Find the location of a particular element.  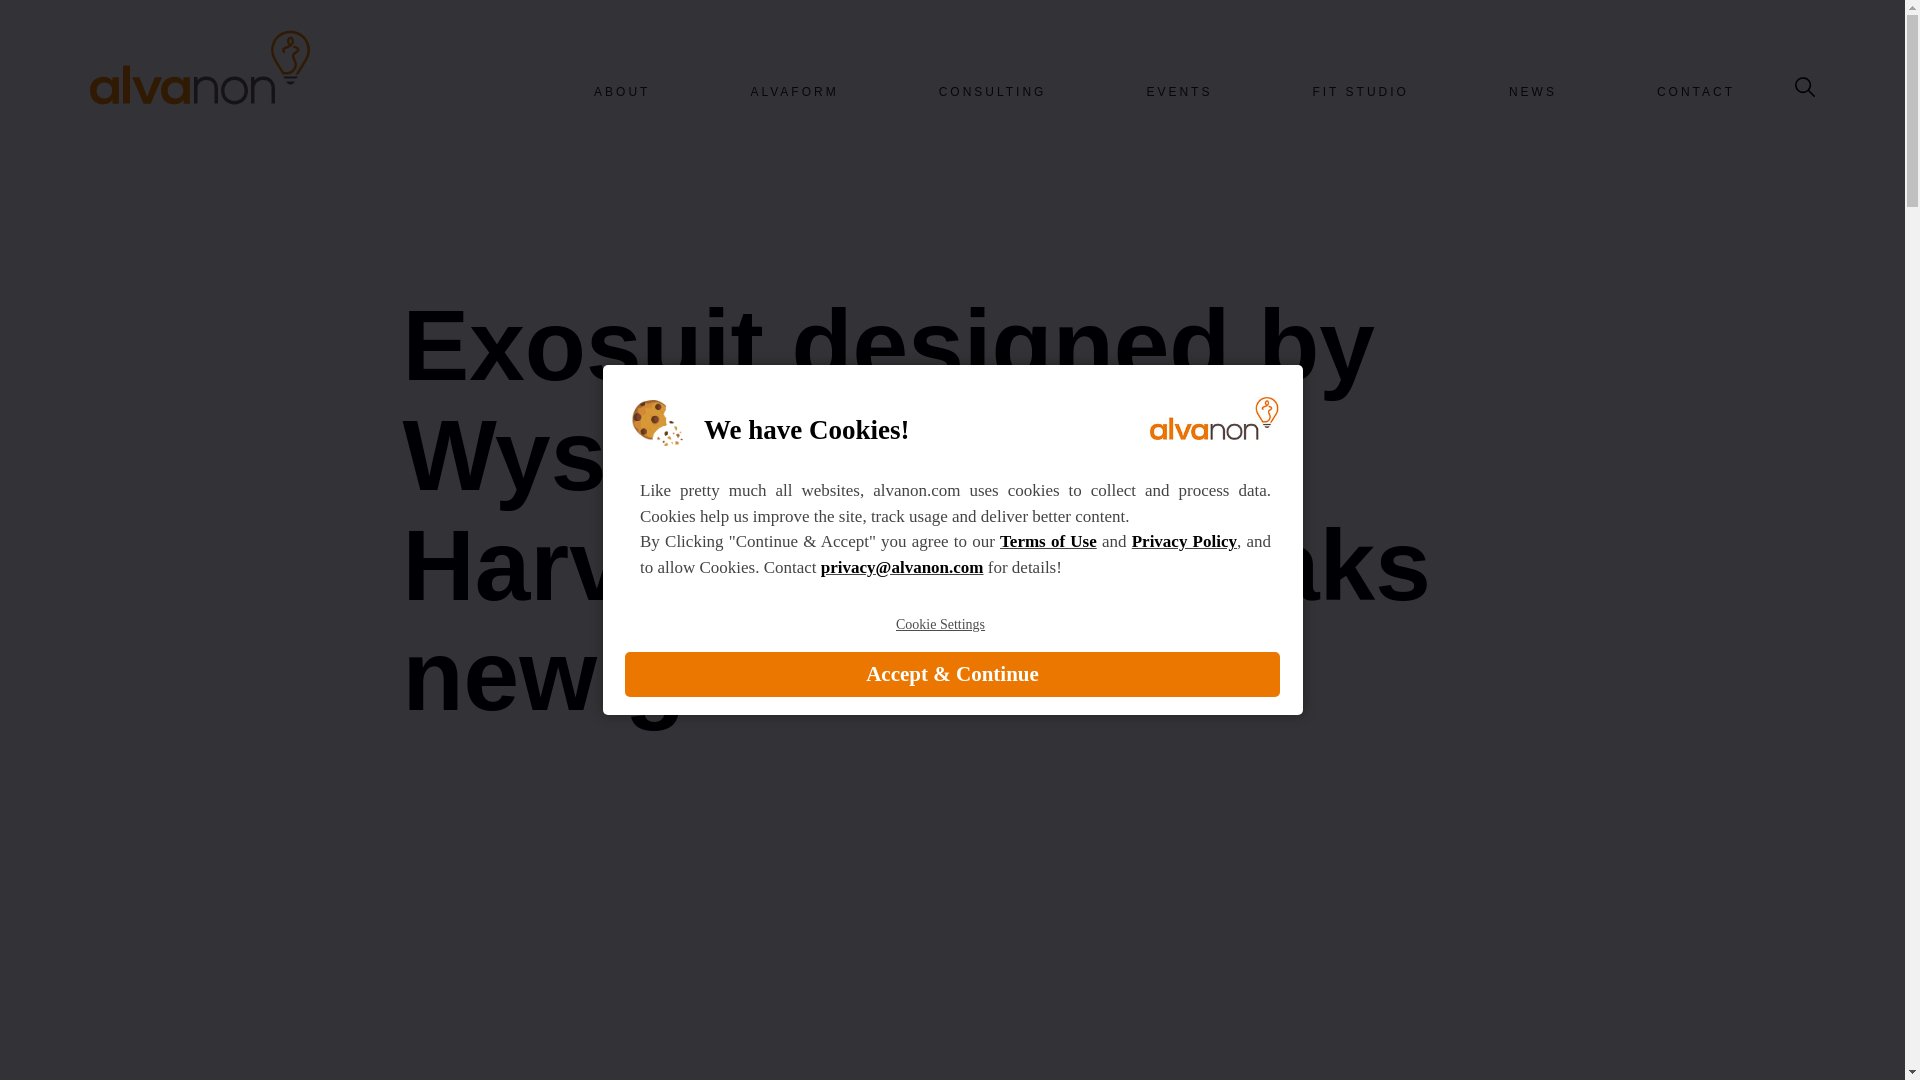

ABOUT is located at coordinates (622, 92).